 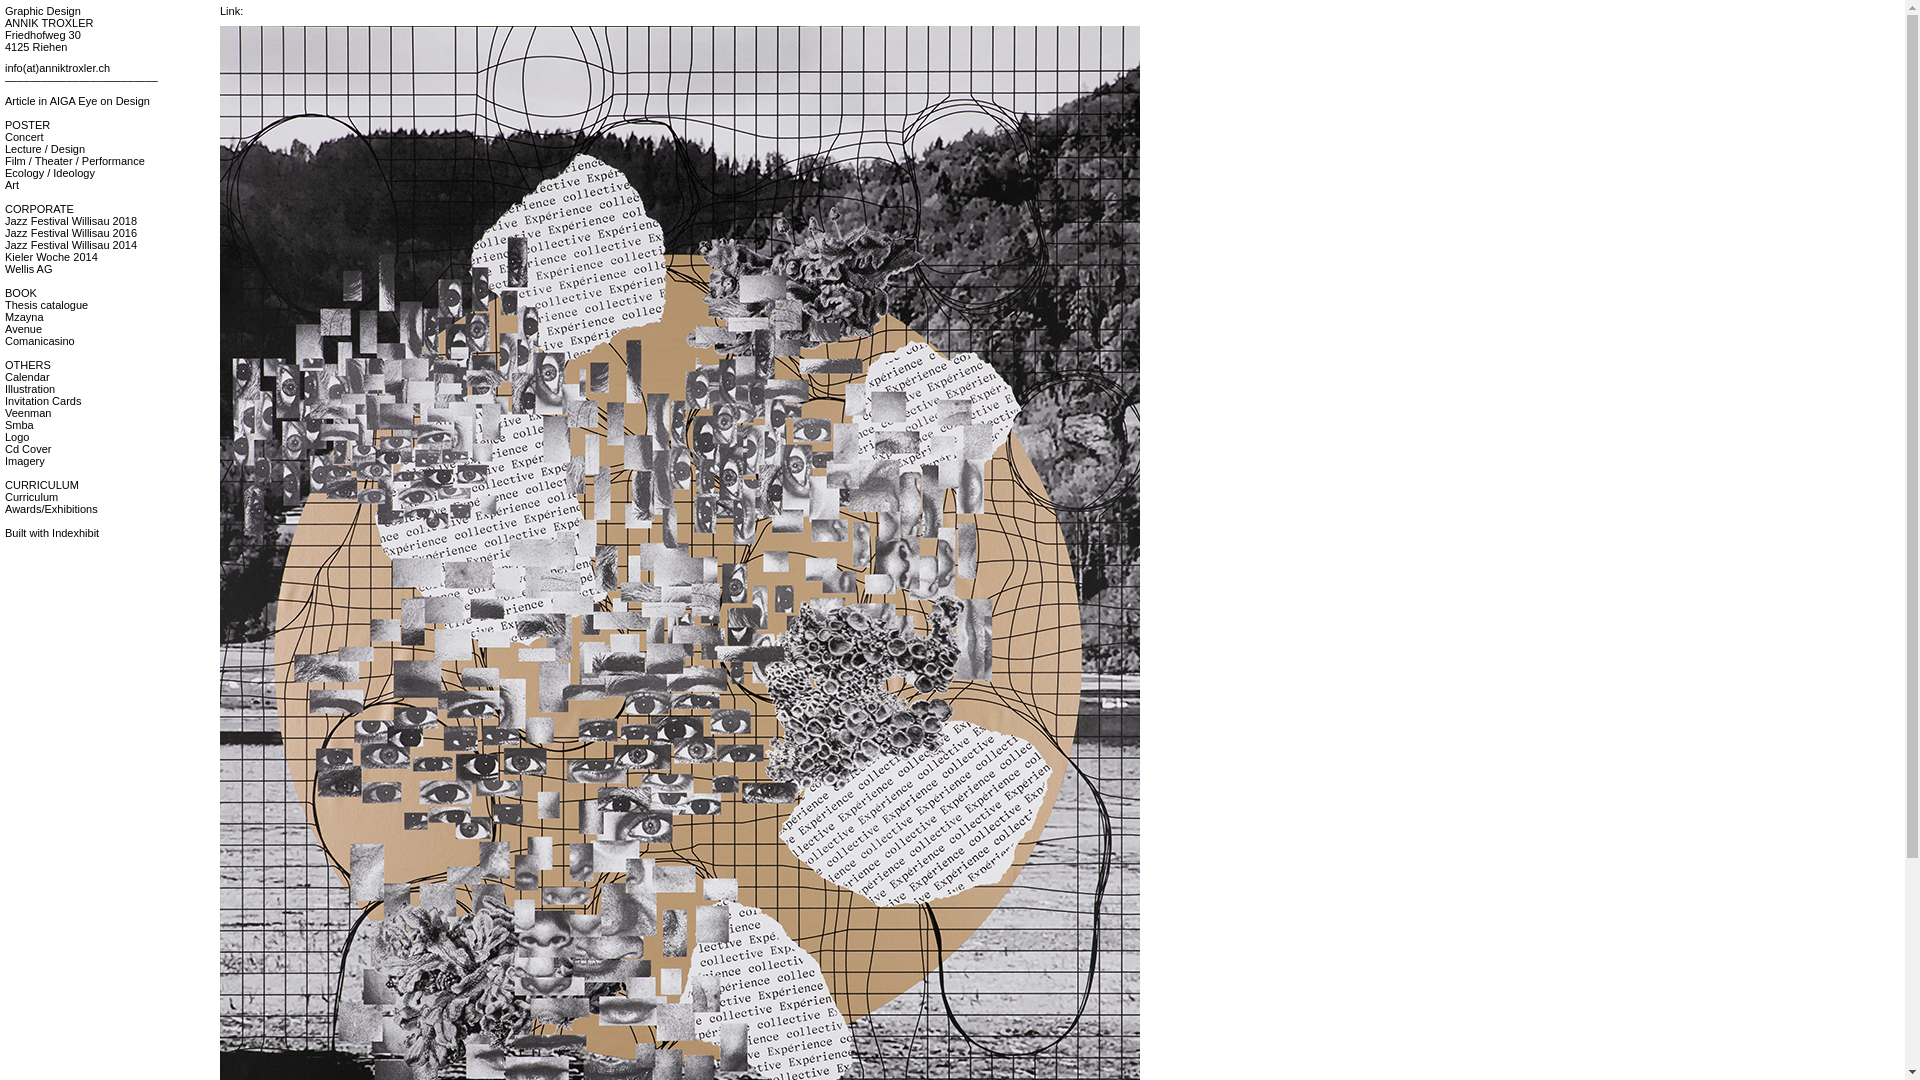 I want to click on Thesis catalogue, so click(x=46, y=305).